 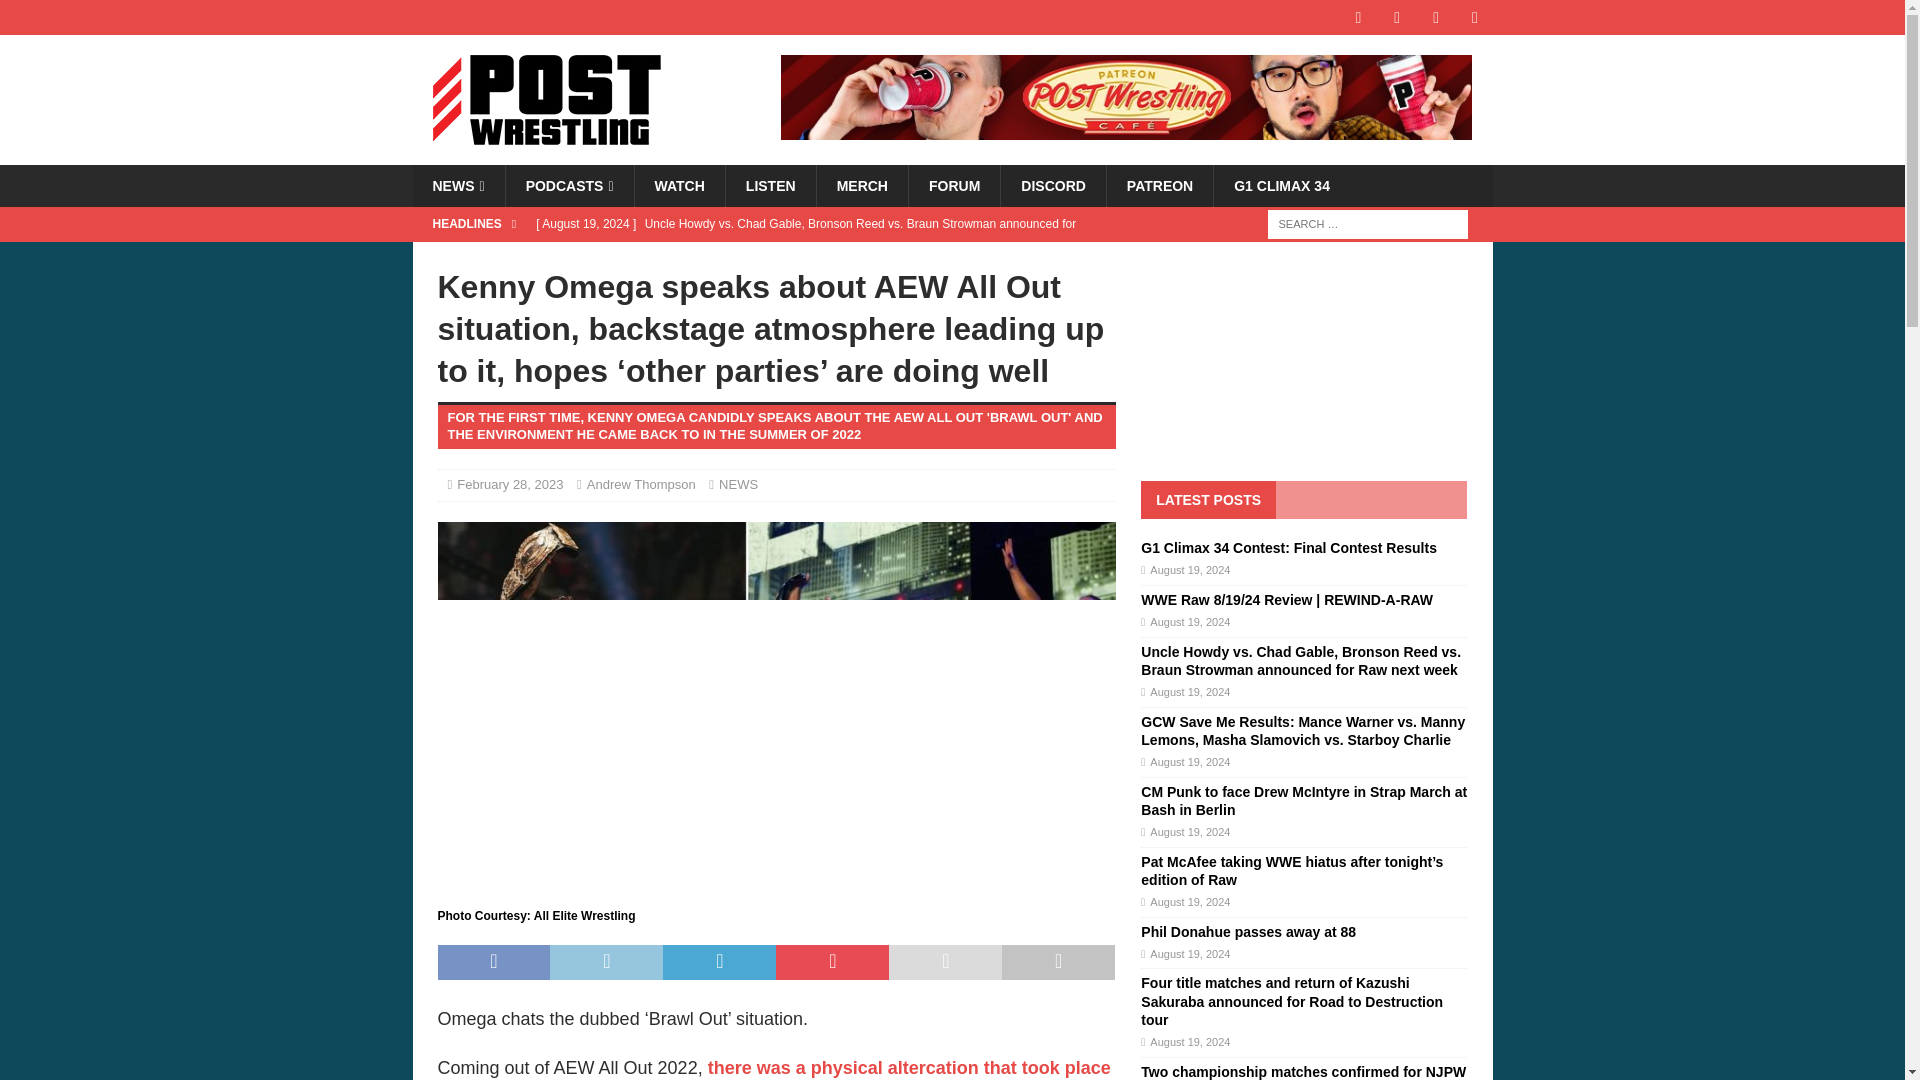 What do you see at coordinates (458, 186) in the screenshot?
I see `NEWS` at bounding box center [458, 186].